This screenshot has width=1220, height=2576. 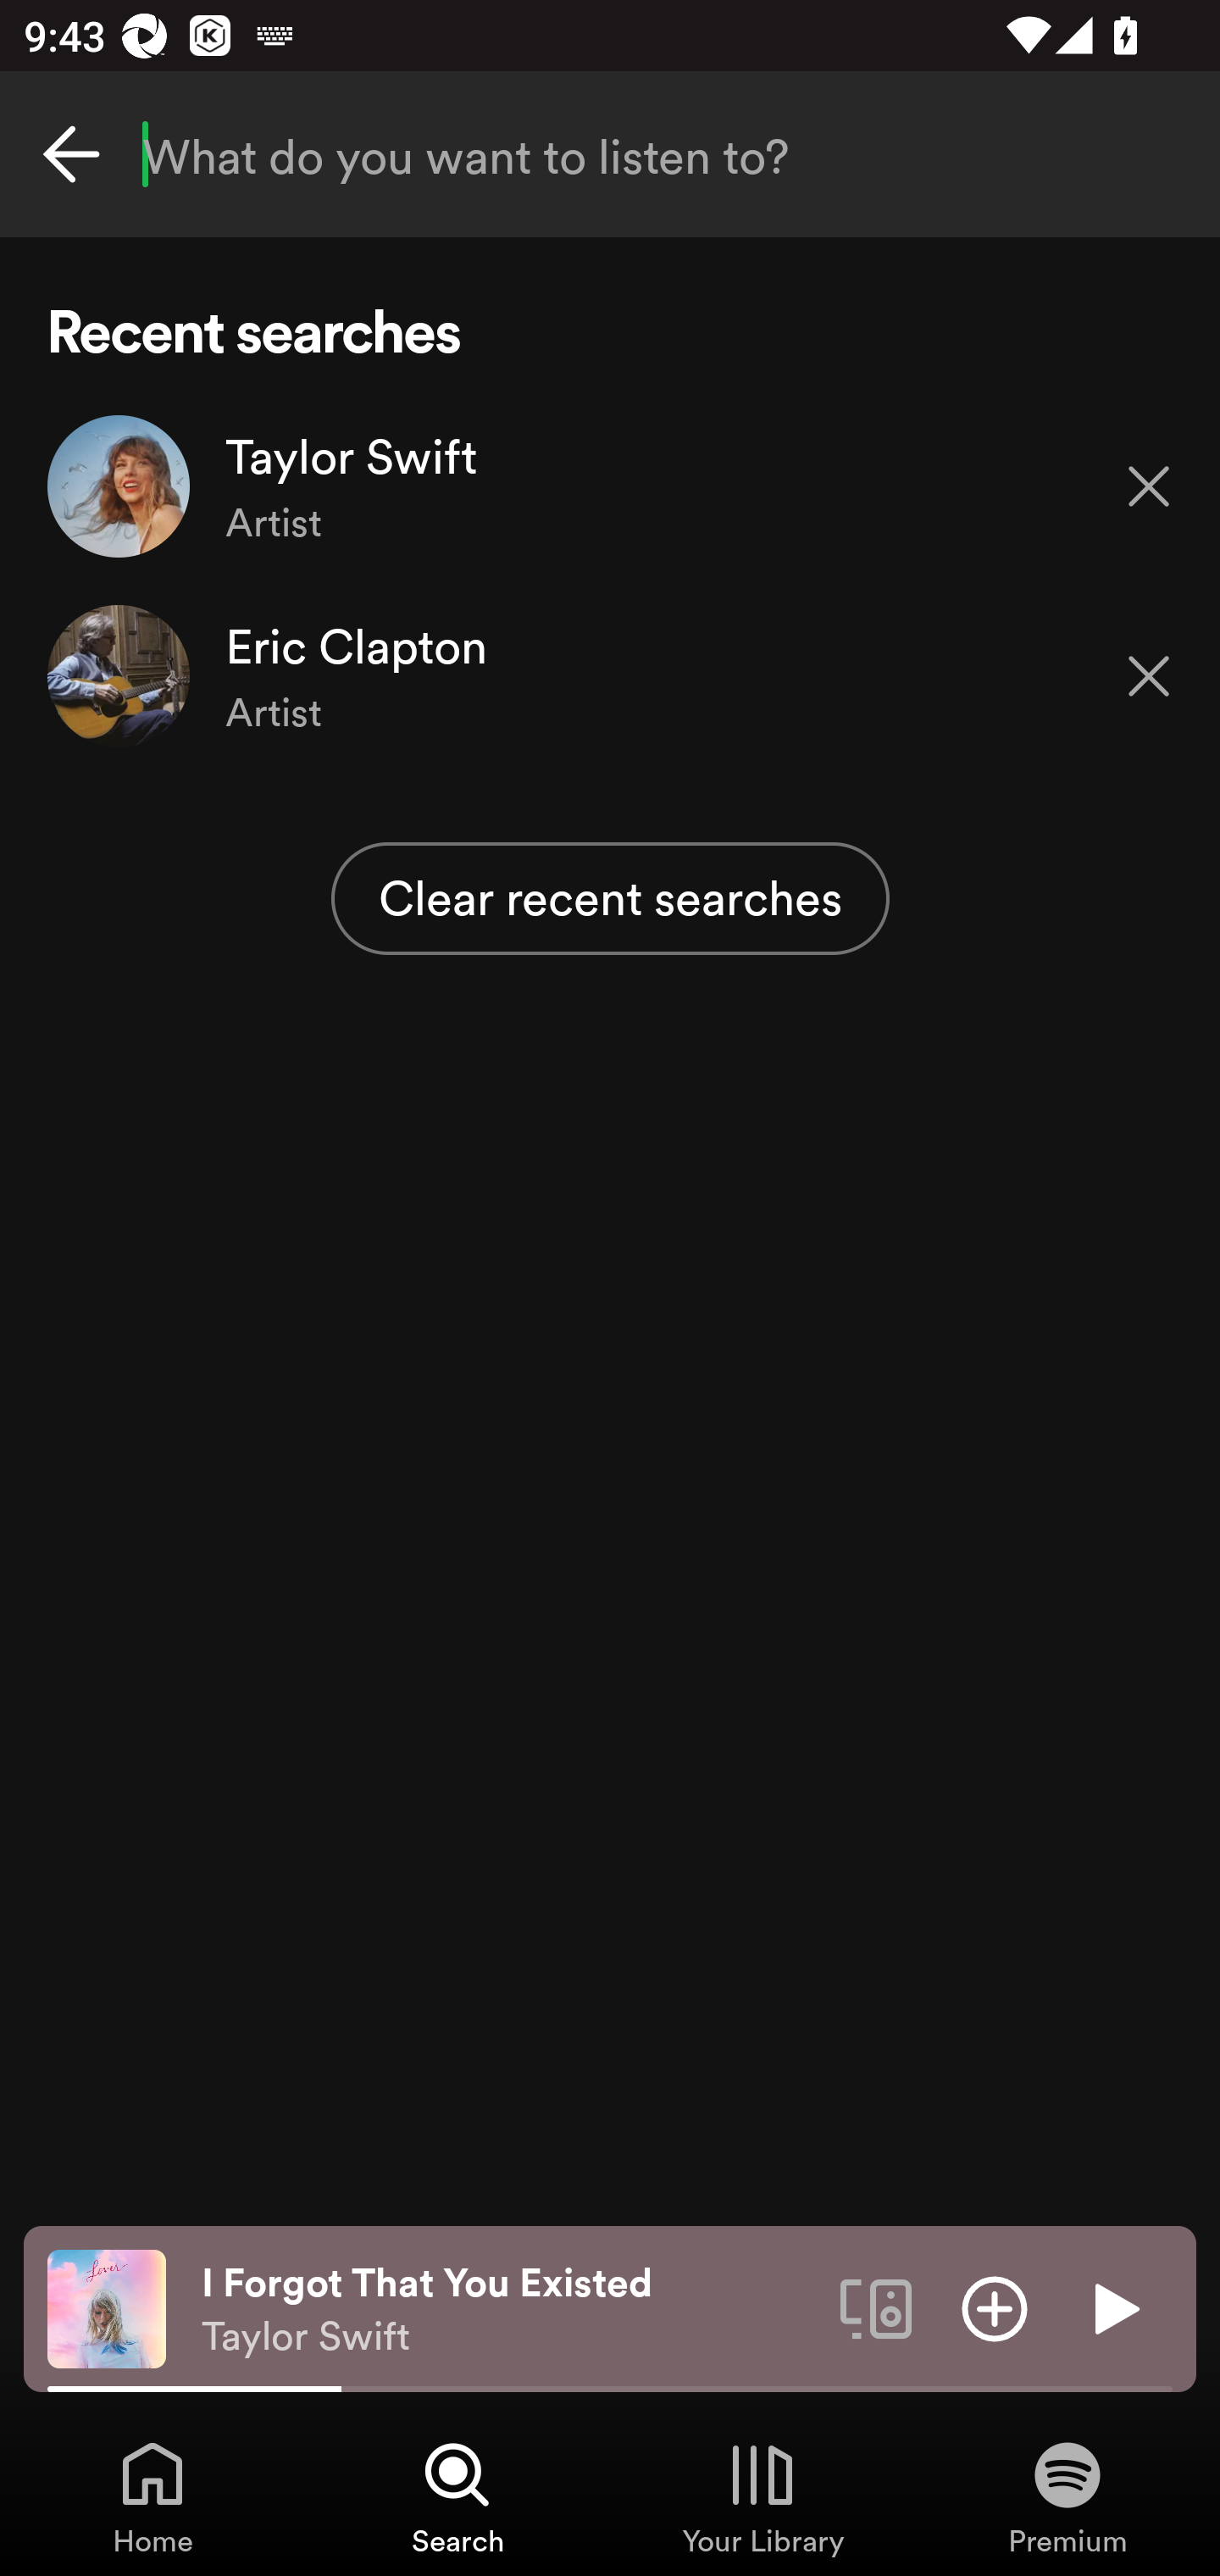 What do you see at coordinates (762, 2496) in the screenshot?
I see `Your Library, Tab 3 of 4 Your Library Your Library` at bounding box center [762, 2496].